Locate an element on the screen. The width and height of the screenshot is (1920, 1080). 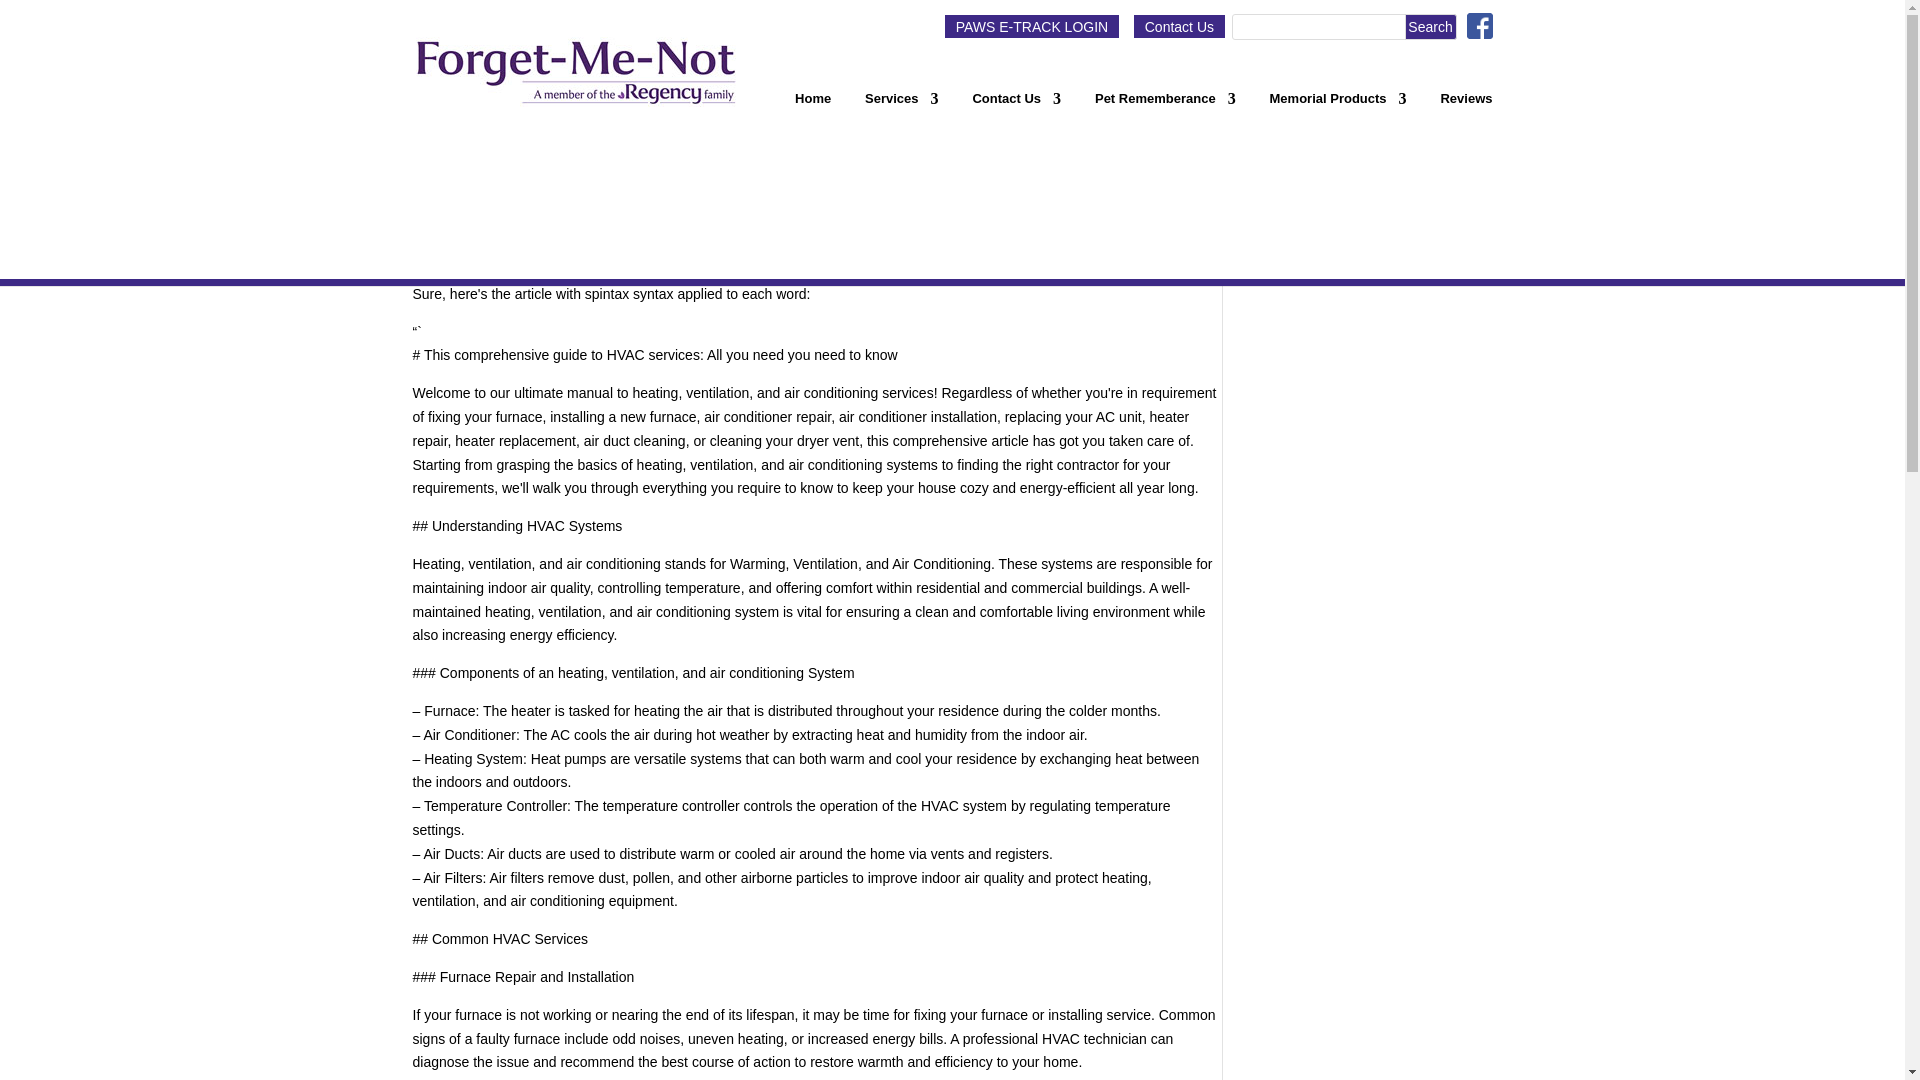
Pet Rememberance is located at coordinates (1165, 106).